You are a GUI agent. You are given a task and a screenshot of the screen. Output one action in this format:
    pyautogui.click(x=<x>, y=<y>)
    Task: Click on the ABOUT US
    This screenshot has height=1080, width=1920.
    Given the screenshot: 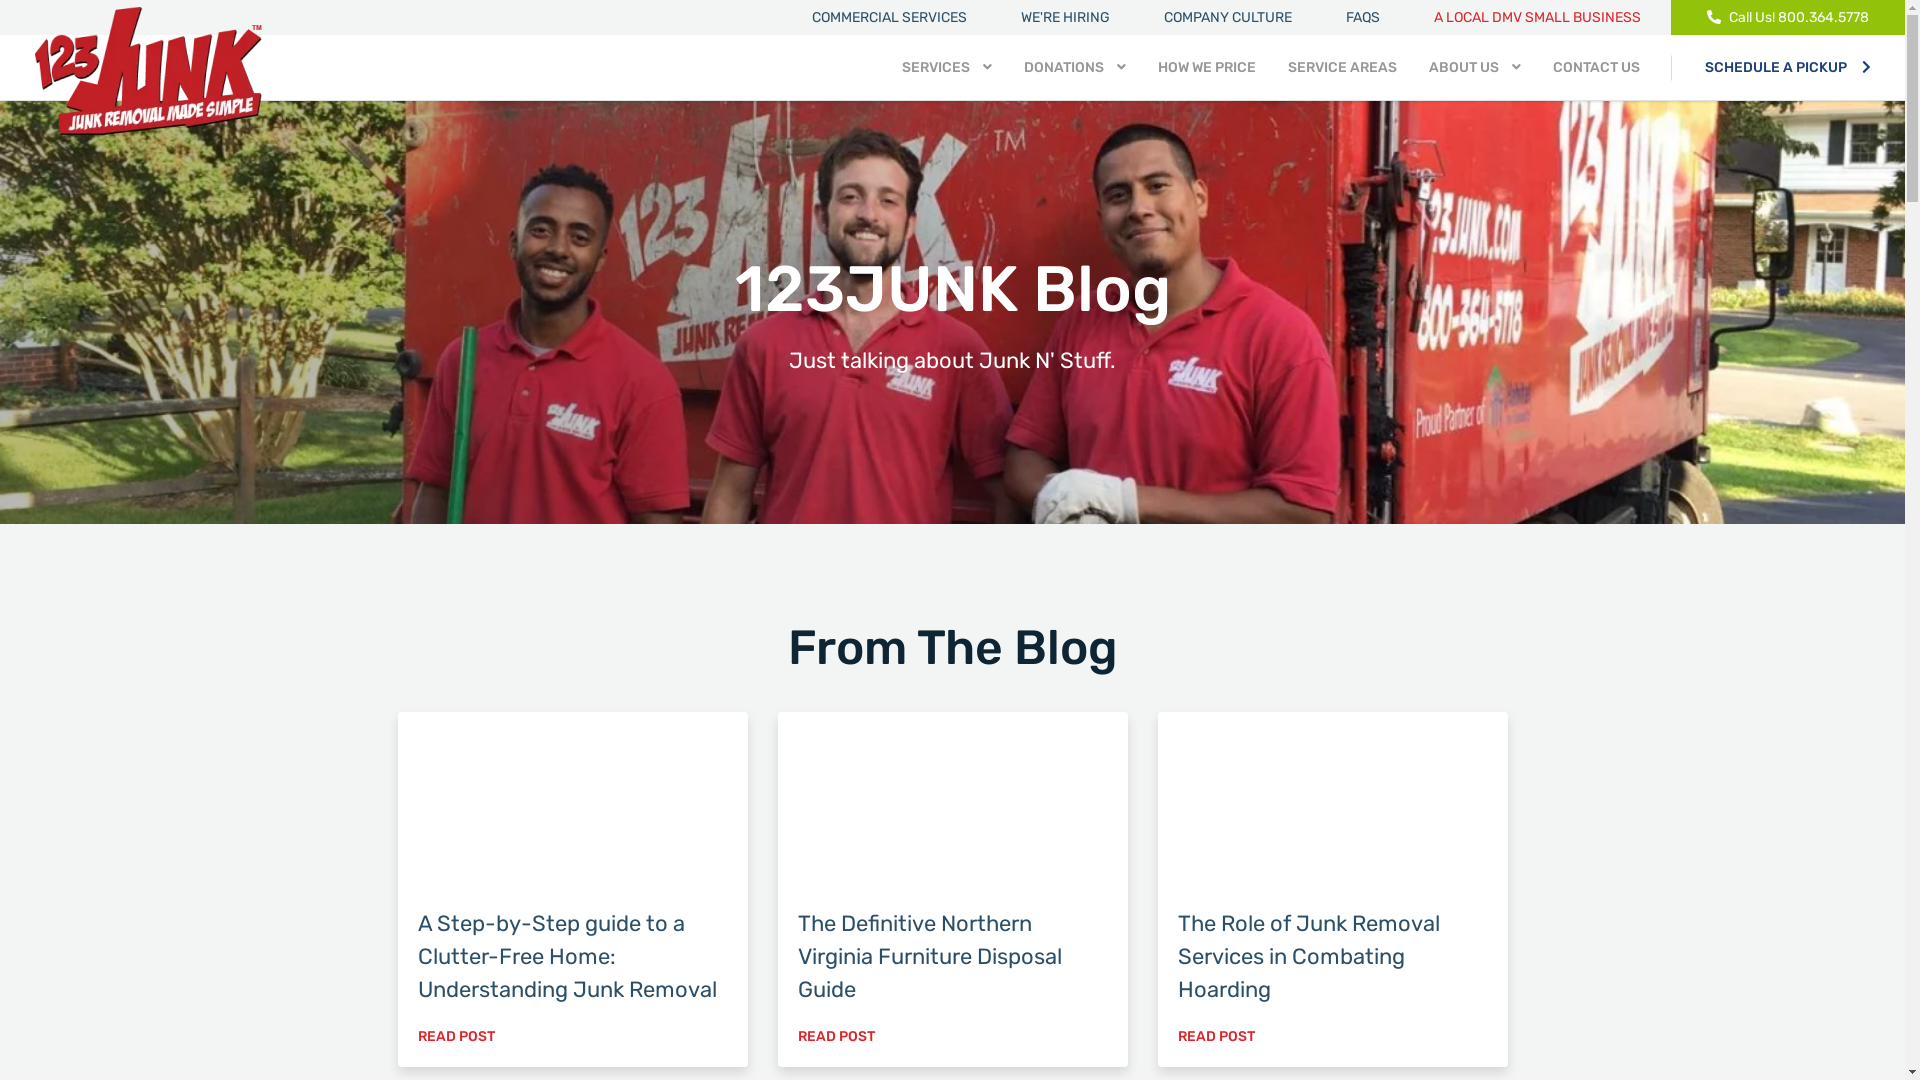 What is the action you would take?
    pyautogui.click(x=1475, y=68)
    